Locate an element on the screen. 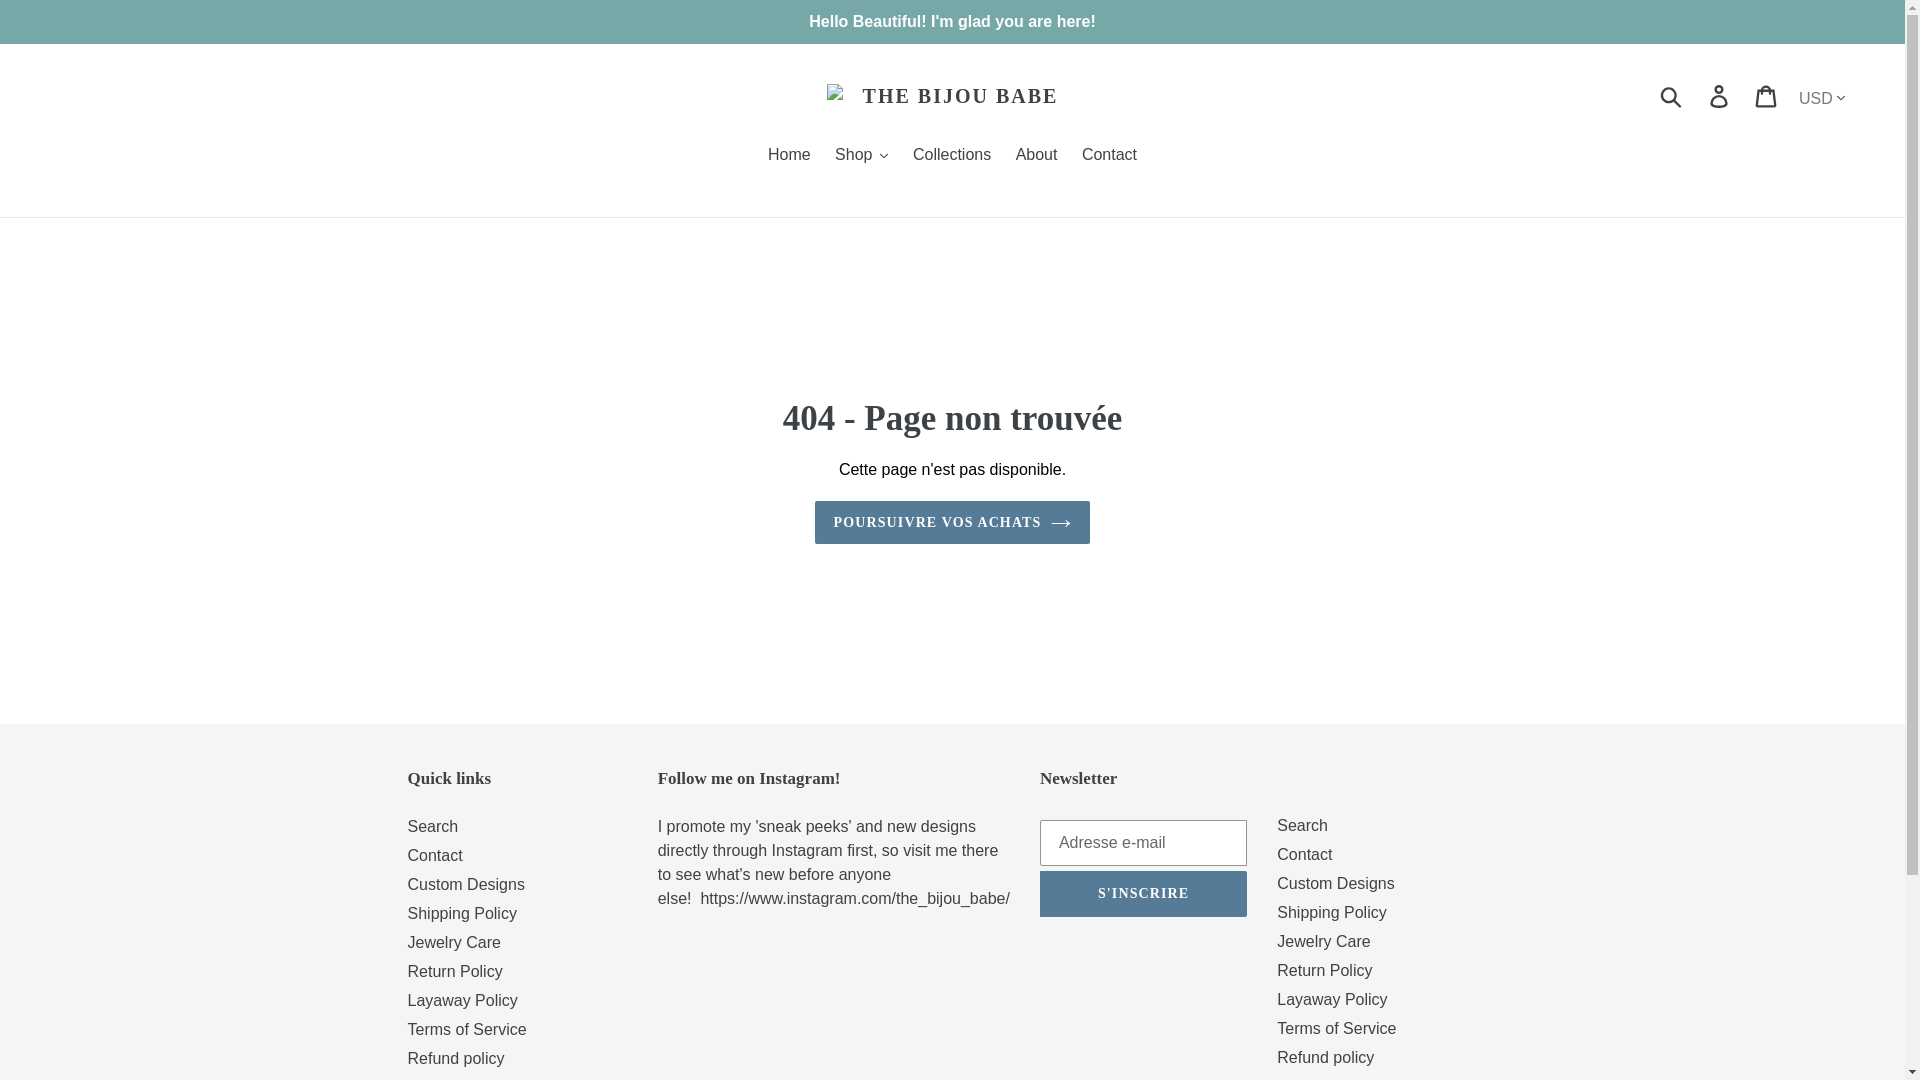 This screenshot has width=1920, height=1080. Panier is located at coordinates (1767, 96).